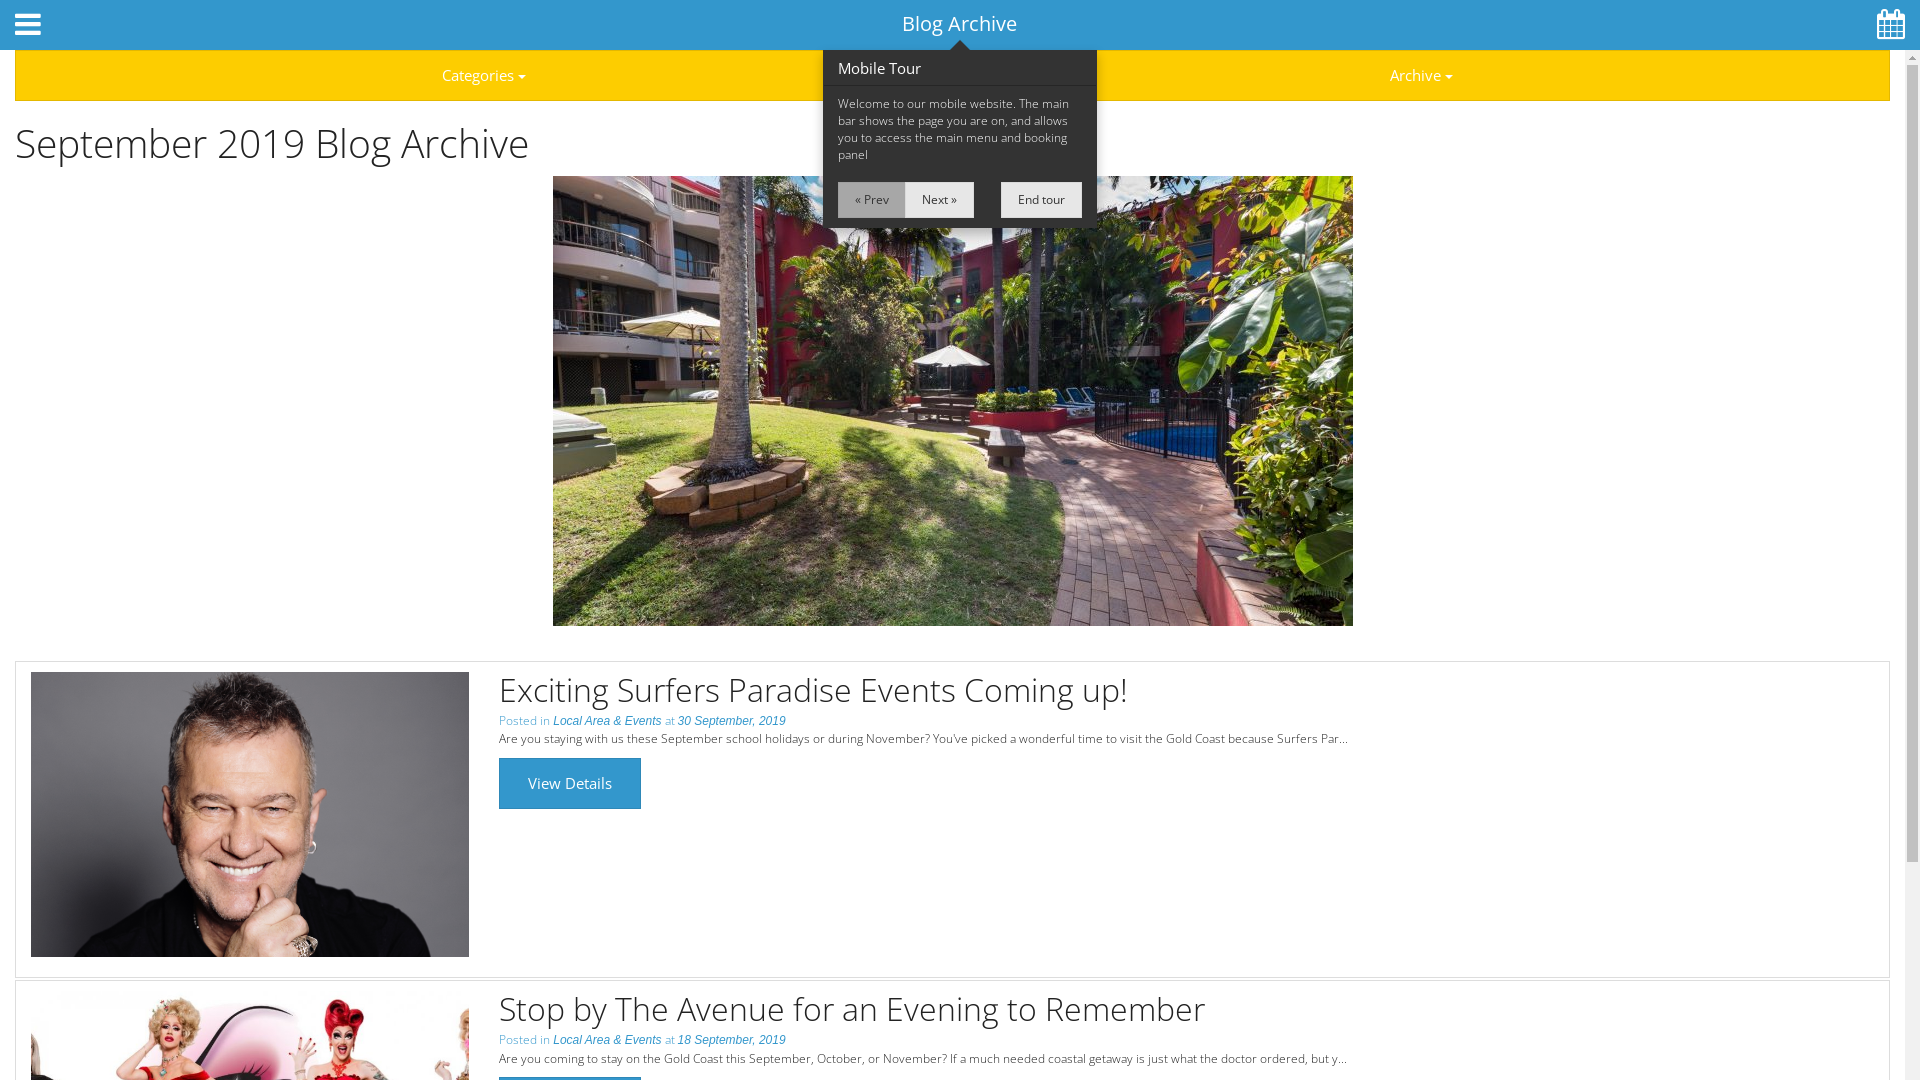 The width and height of the screenshot is (1920, 1080). I want to click on Jimmyb, so click(250, 814).